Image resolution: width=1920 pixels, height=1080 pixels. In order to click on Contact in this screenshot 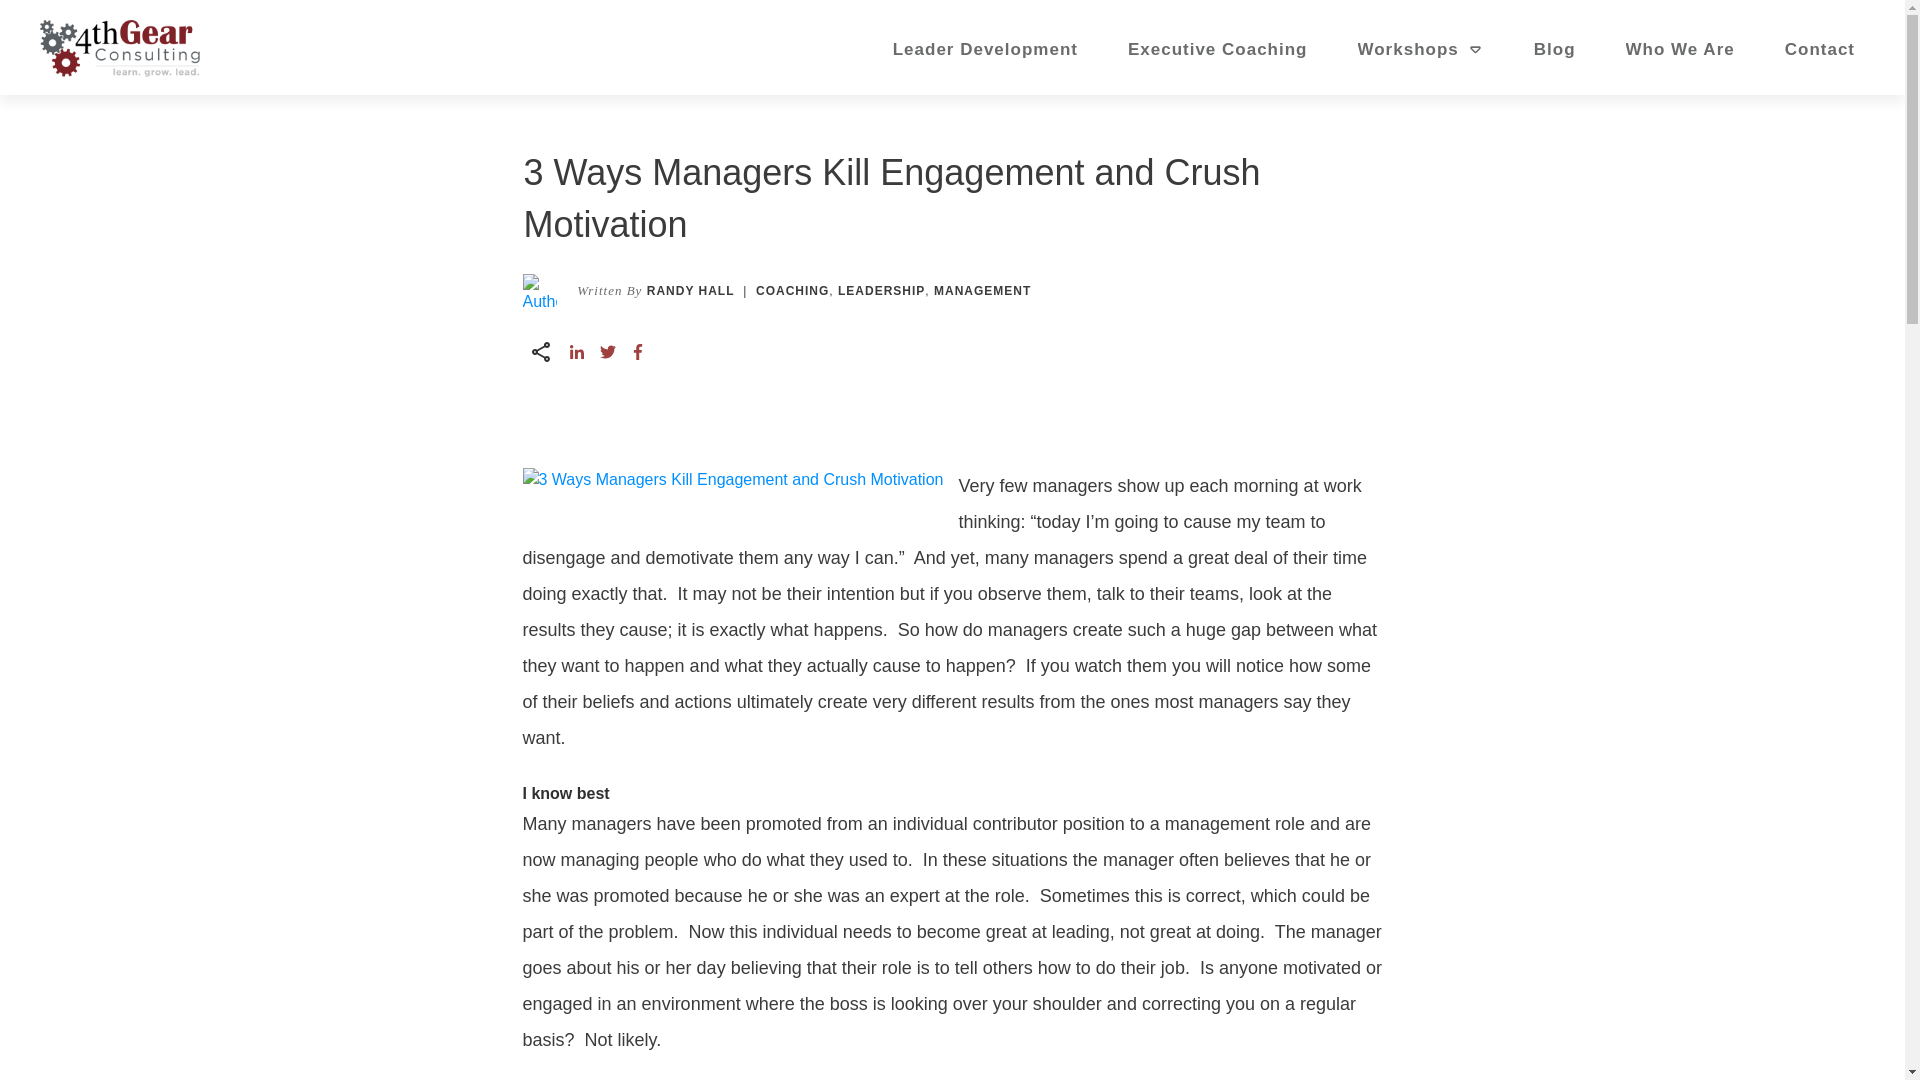, I will do `click(1820, 50)`.